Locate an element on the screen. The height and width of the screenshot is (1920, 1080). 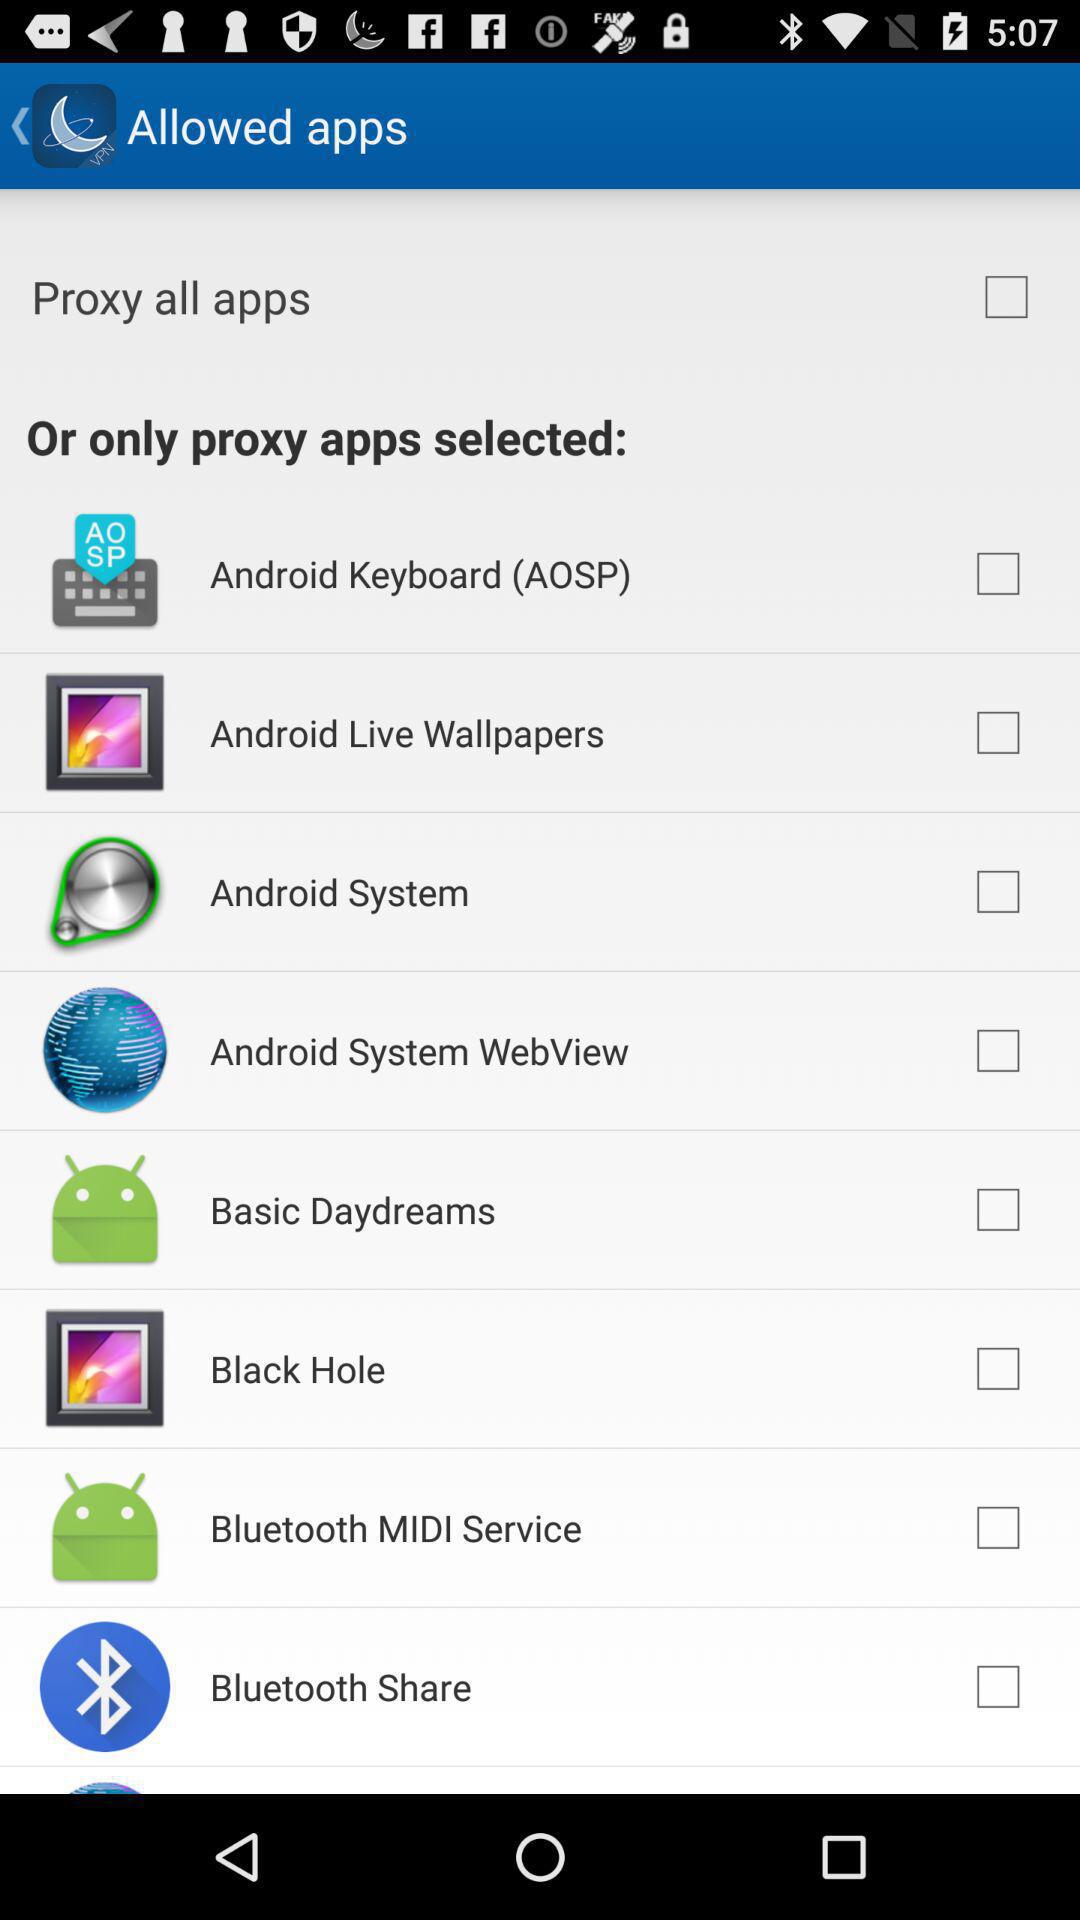
click the black hole item is located at coordinates (298, 1368).